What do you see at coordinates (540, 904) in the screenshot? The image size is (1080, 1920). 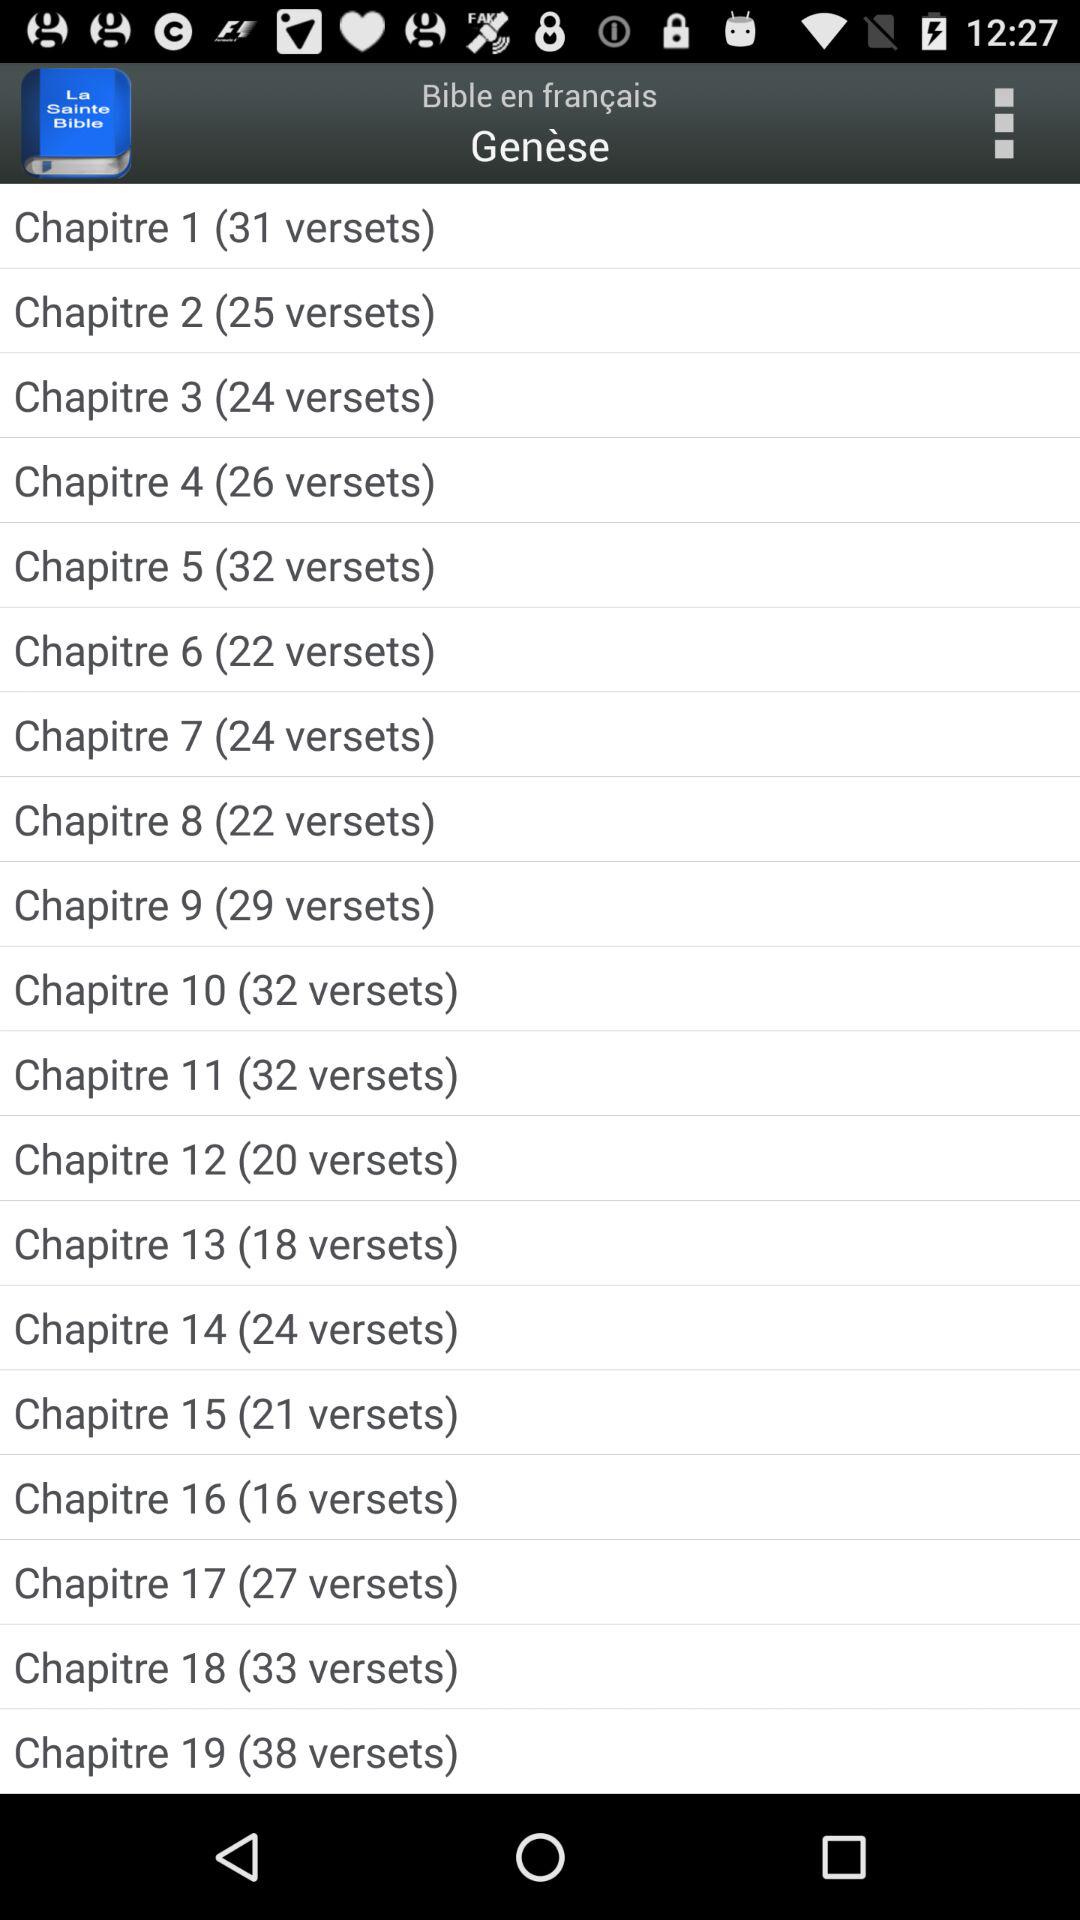 I see `turn on the icon below chapitre 8 22` at bounding box center [540, 904].